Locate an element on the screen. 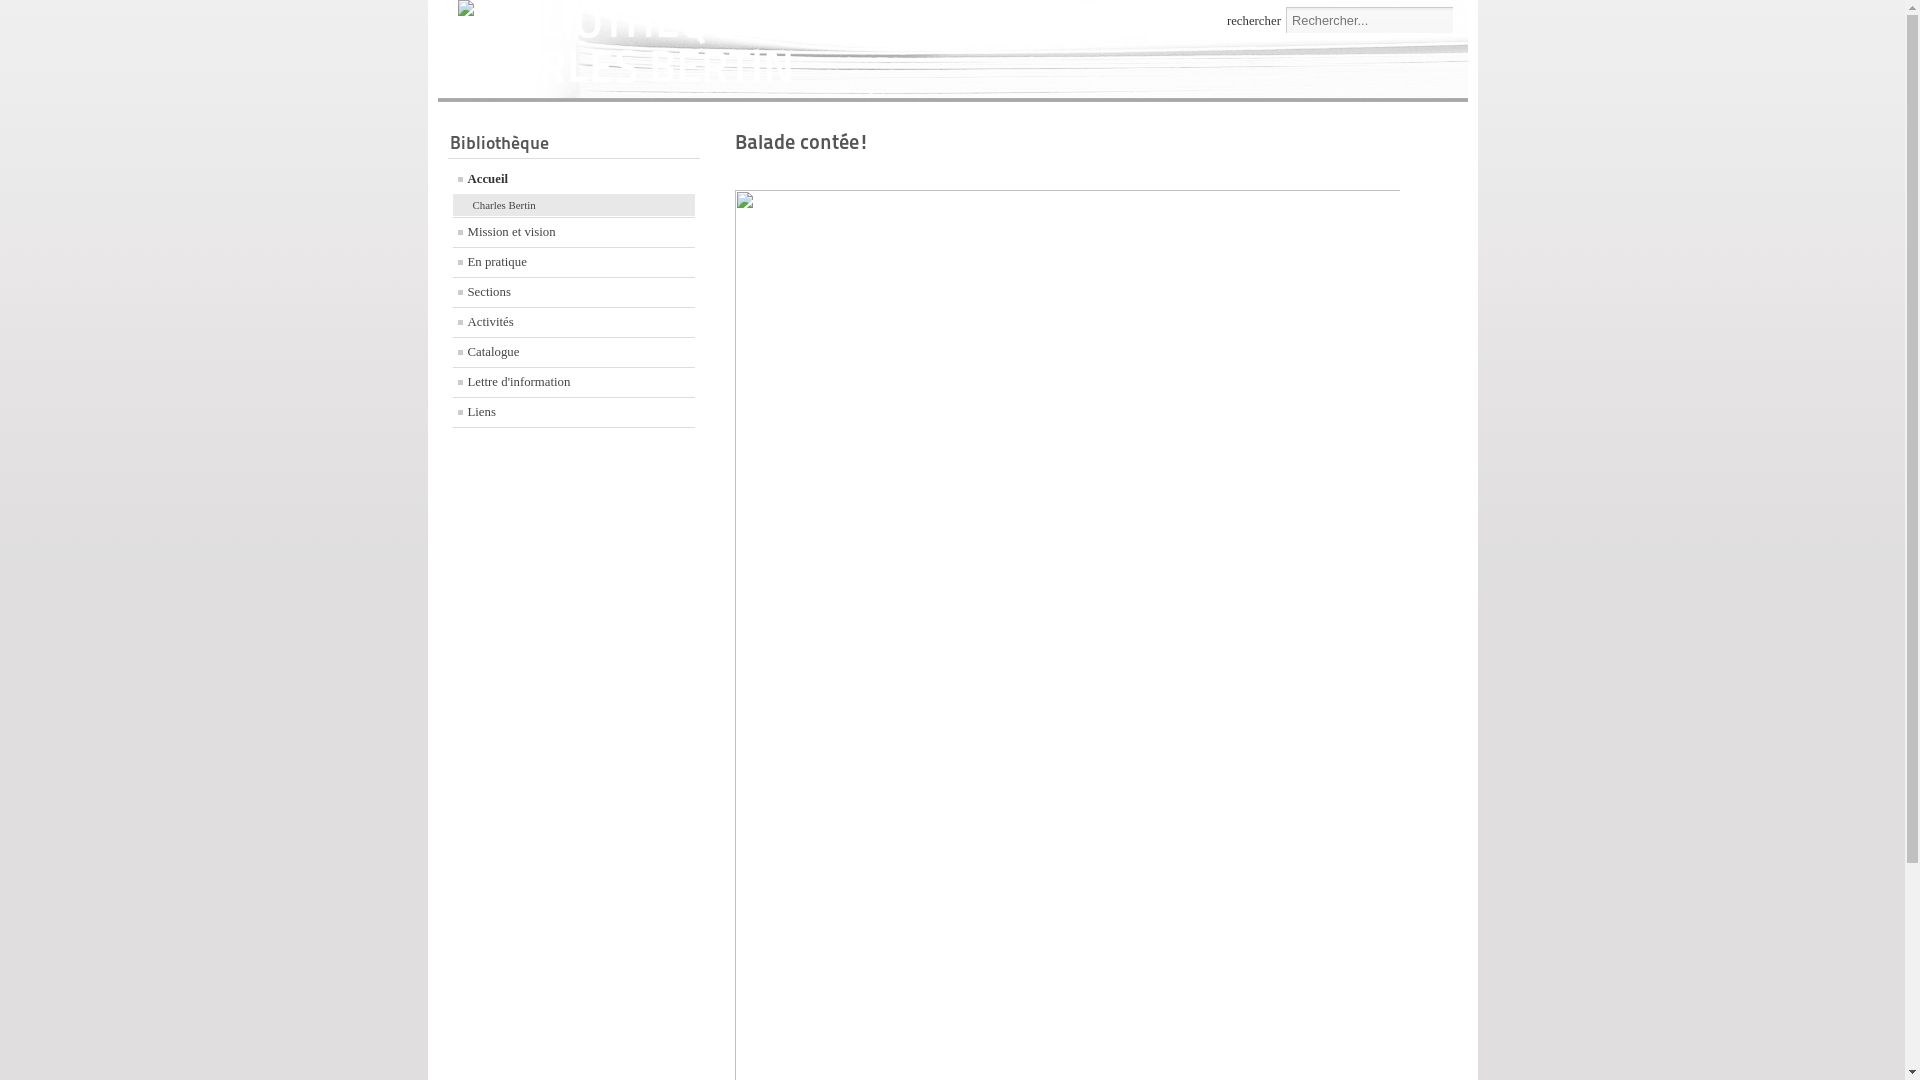 The height and width of the screenshot is (1080, 1920). Catalogue is located at coordinates (574, 352).